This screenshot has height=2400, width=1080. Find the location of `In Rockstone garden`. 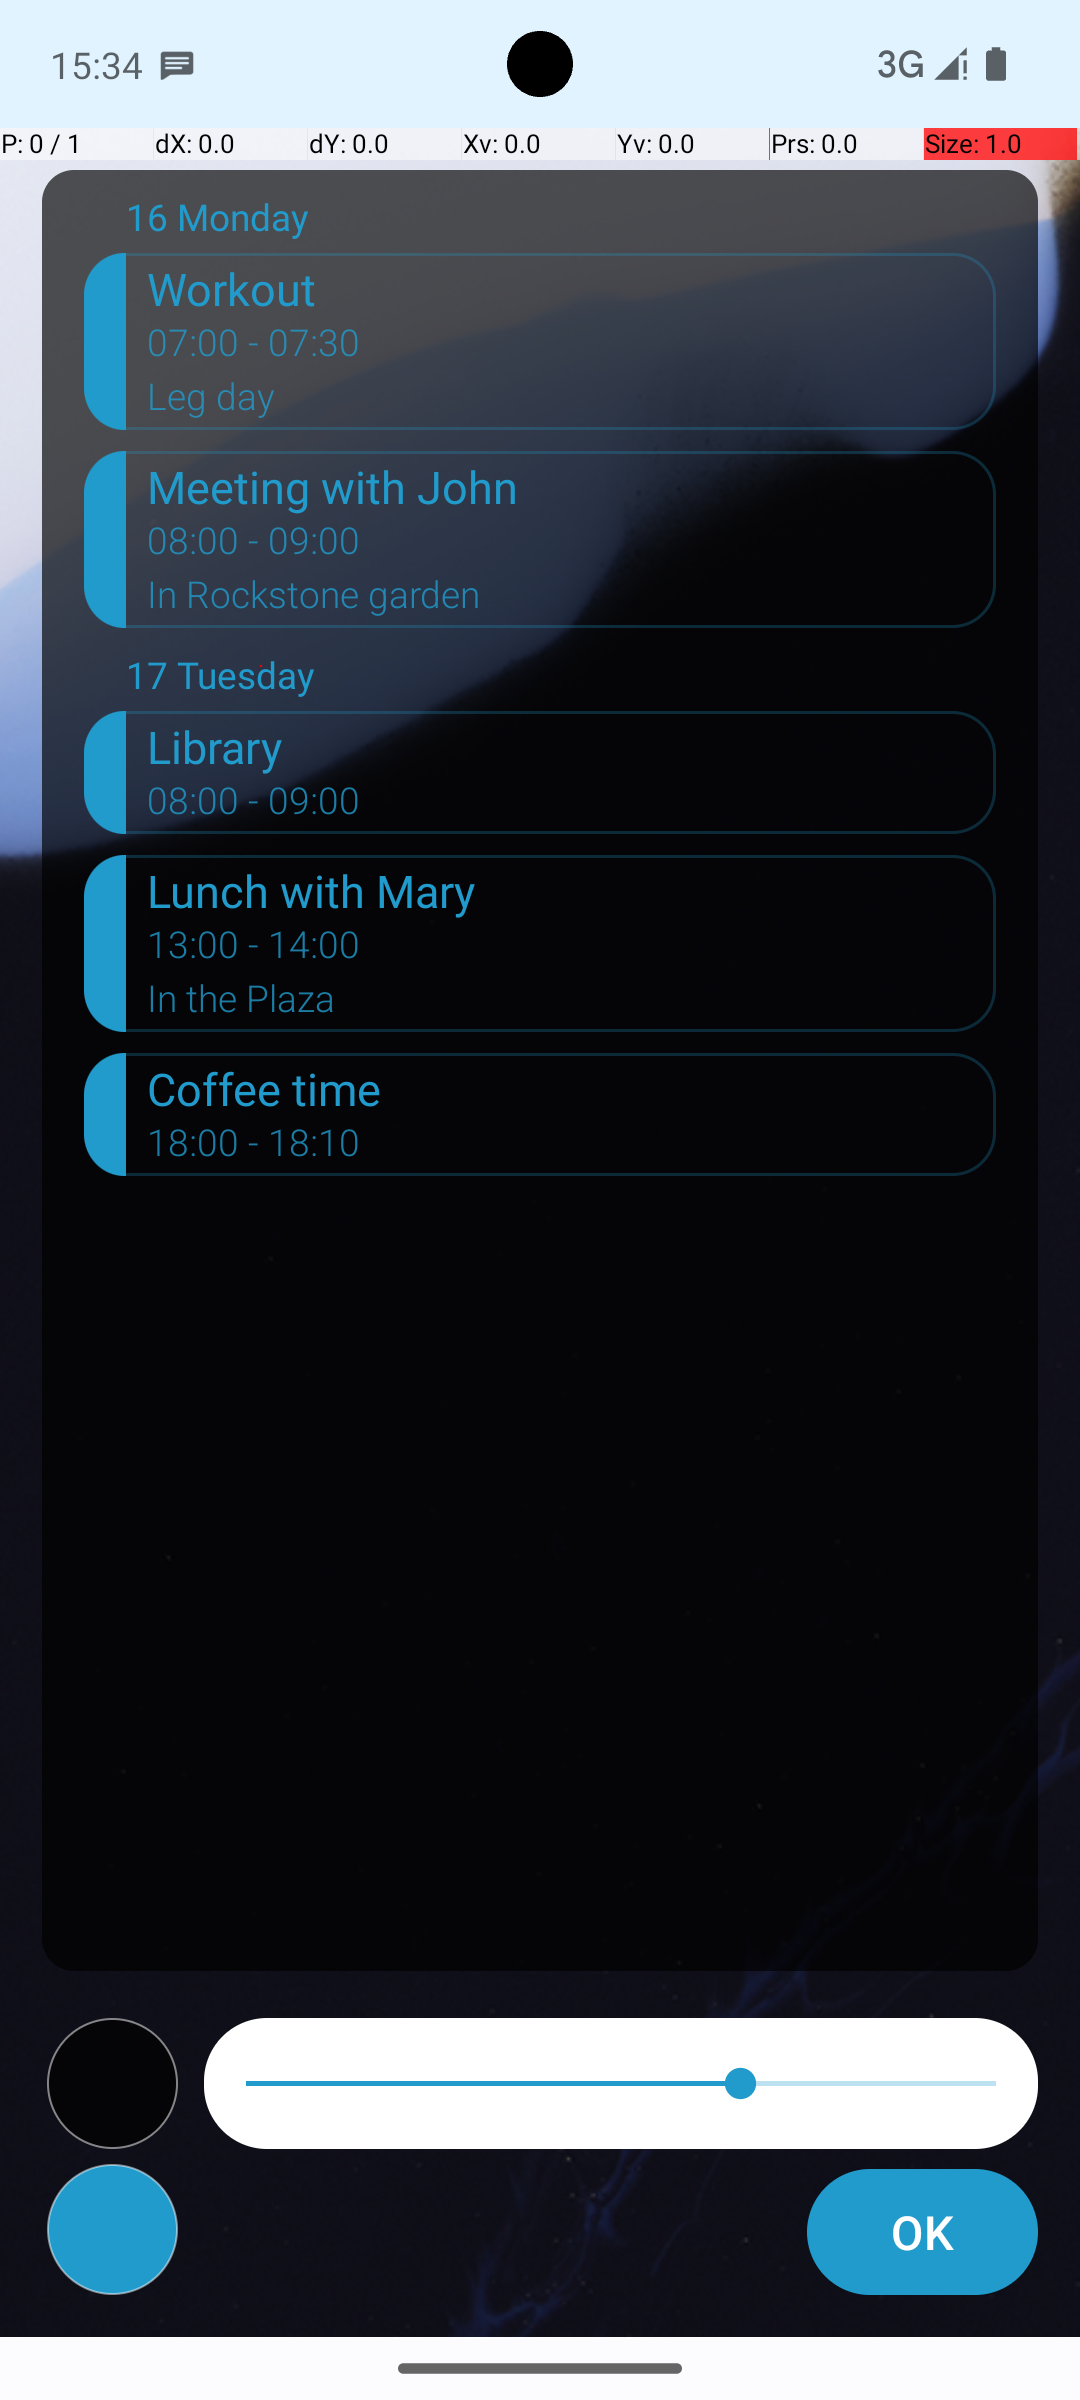

In Rockstone garden is located at coordinates (572, 601).